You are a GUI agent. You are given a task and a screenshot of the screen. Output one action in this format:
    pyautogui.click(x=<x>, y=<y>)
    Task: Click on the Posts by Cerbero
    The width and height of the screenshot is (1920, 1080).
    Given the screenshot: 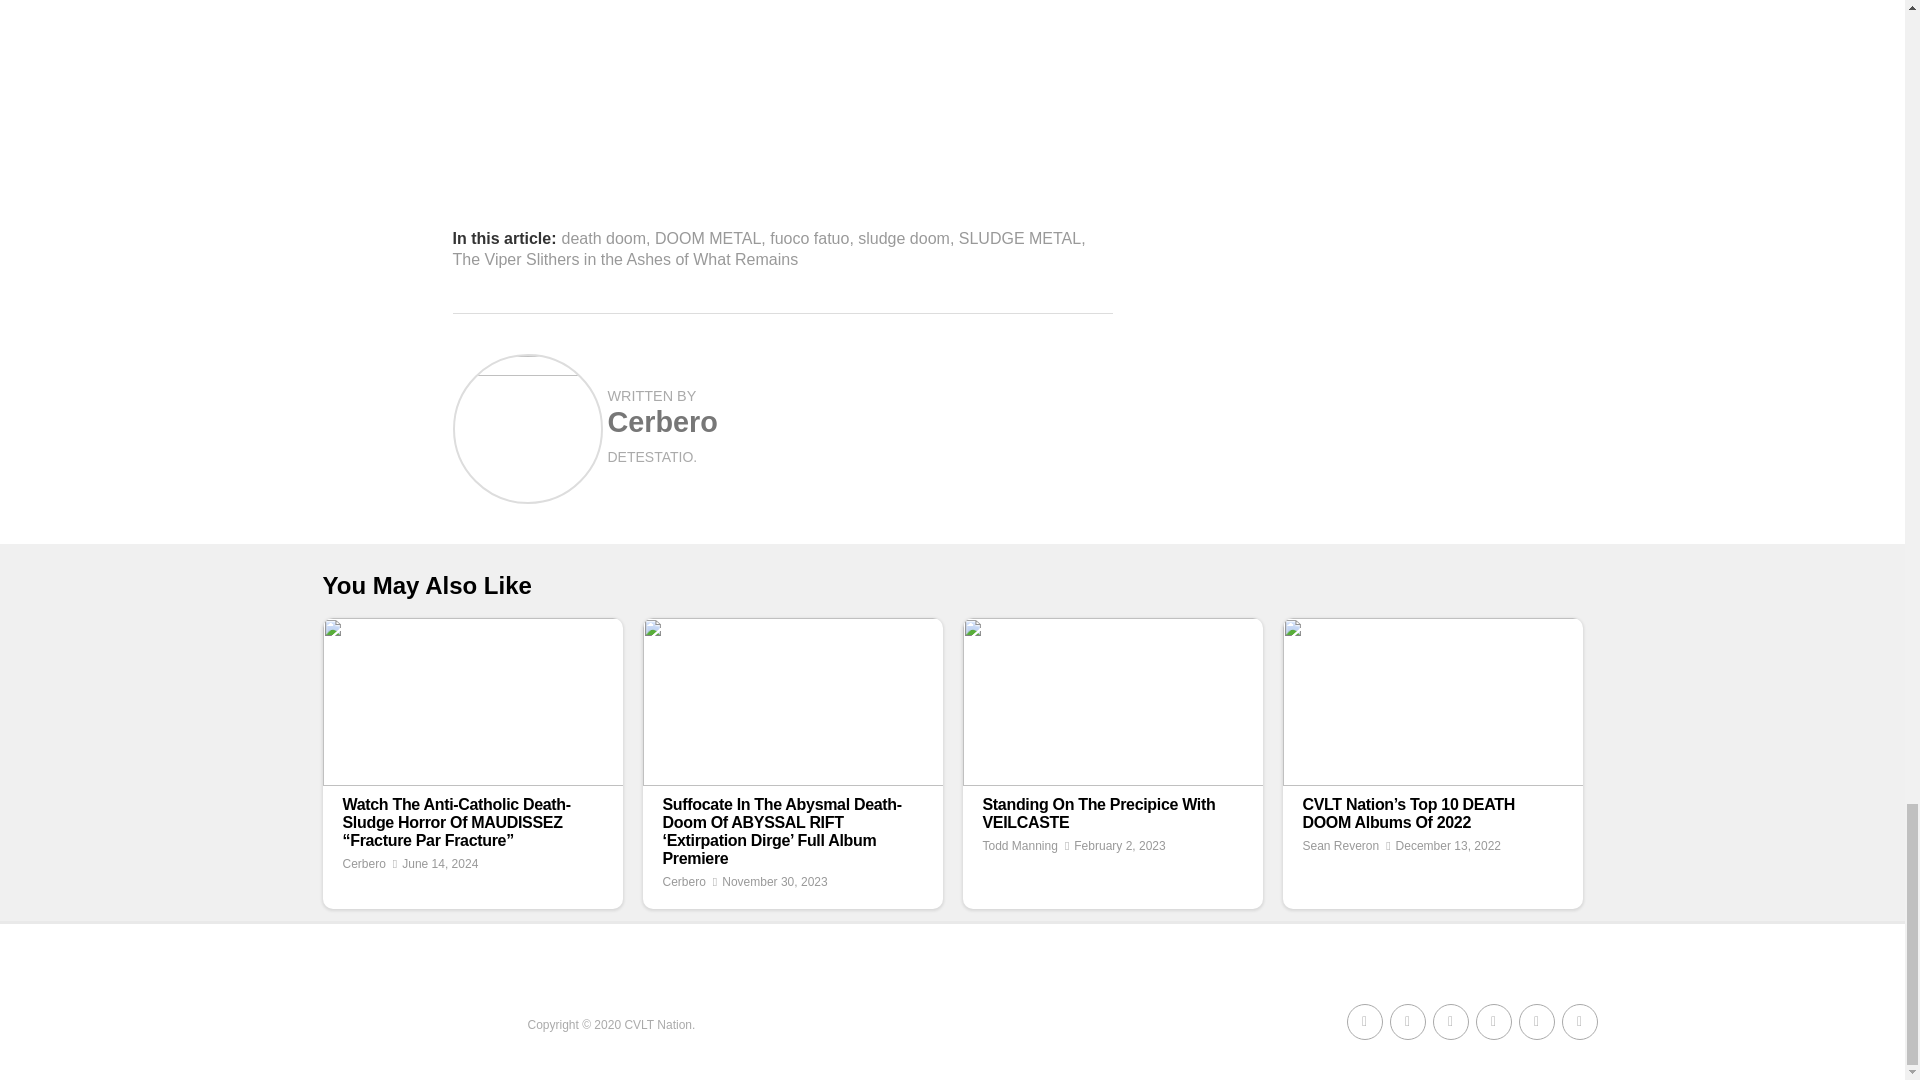 What is the action you would take?
    pyautogui.click(x=363, y=864)
    